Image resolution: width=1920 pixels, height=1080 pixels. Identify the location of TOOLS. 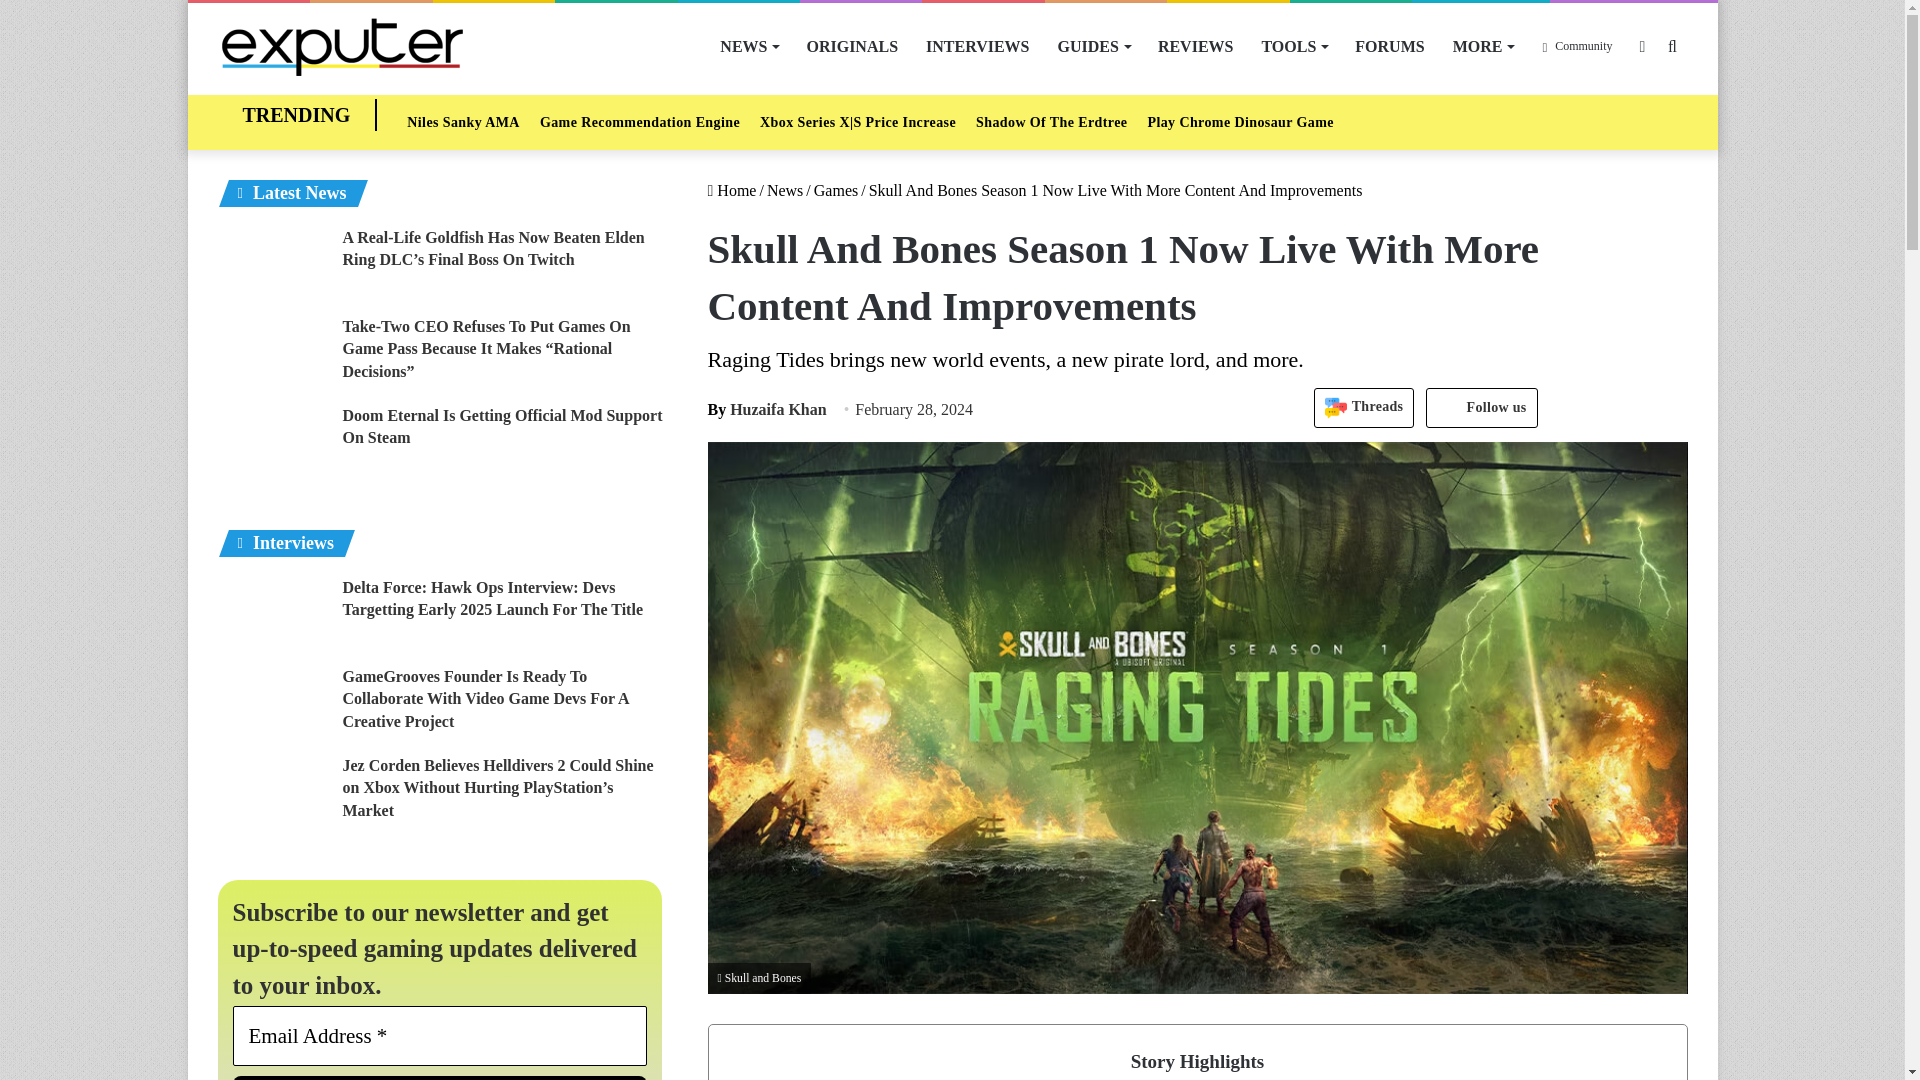
(1293, 46).